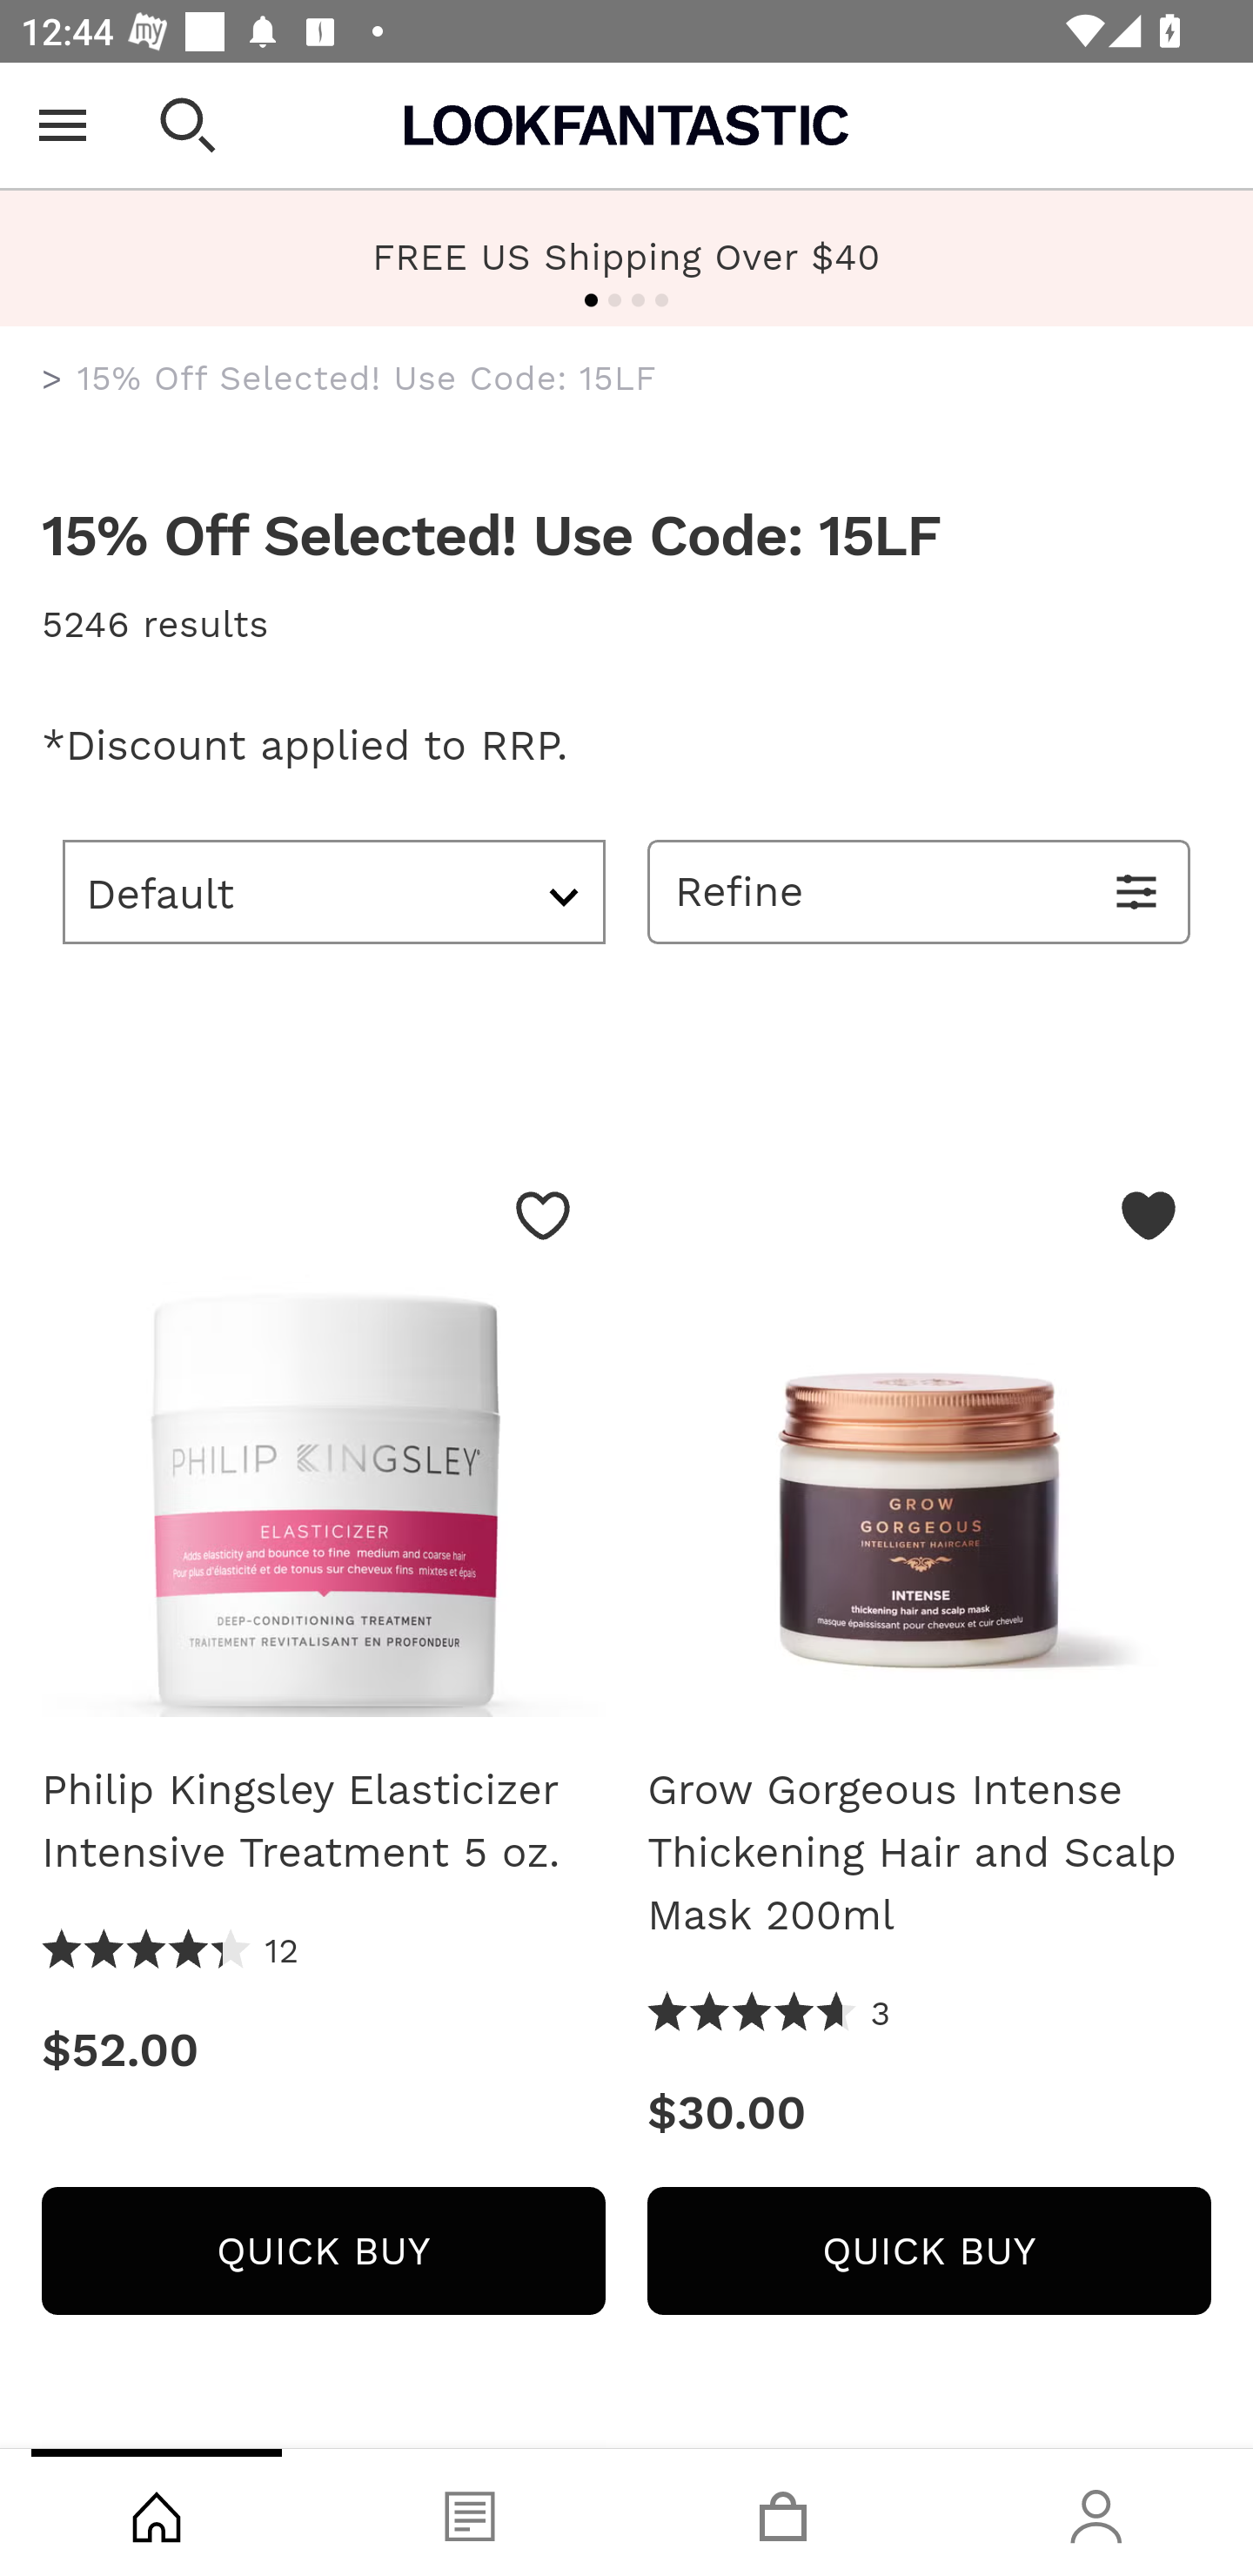 The height and width of the screenshot is (2576, 1253). I want to click on Basket, tab, 3 of 4, so click(783, 2512).